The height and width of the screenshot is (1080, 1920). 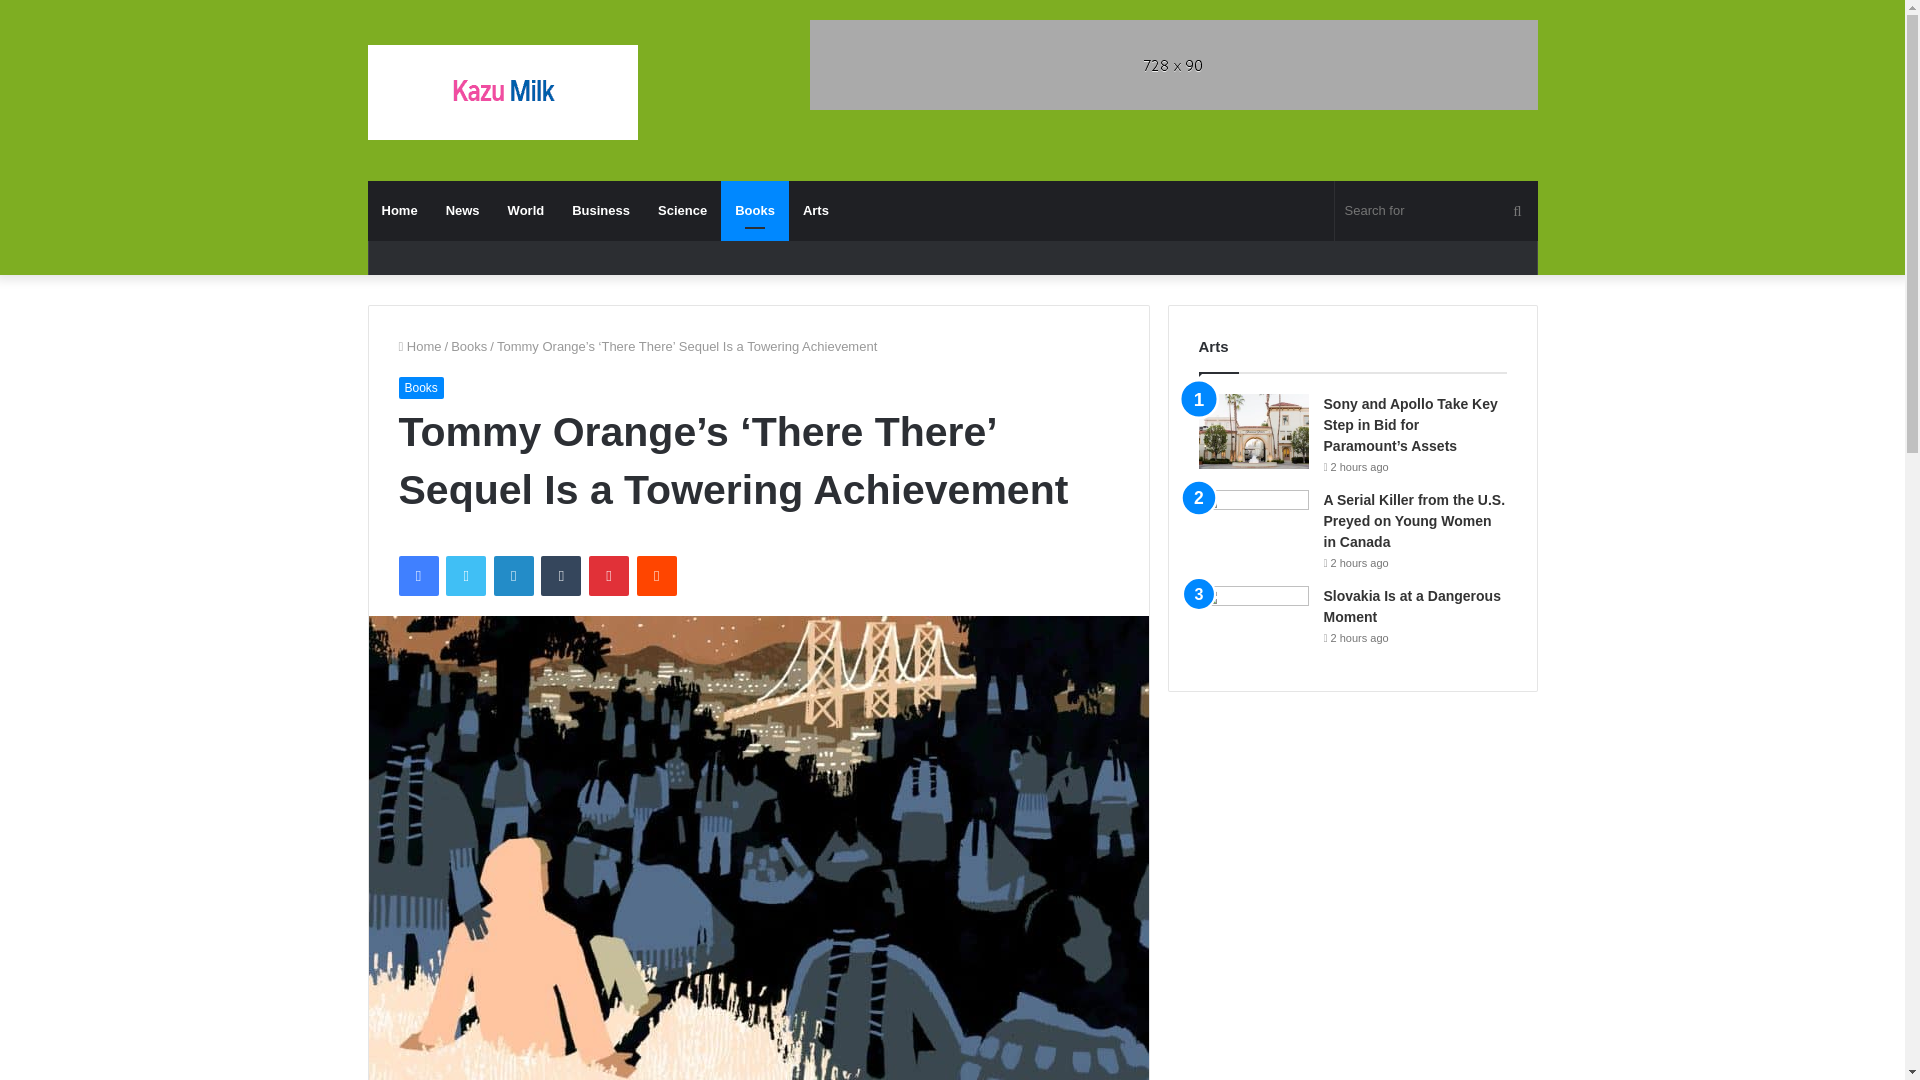 I want to click on Science, so click(x=682, y=210).